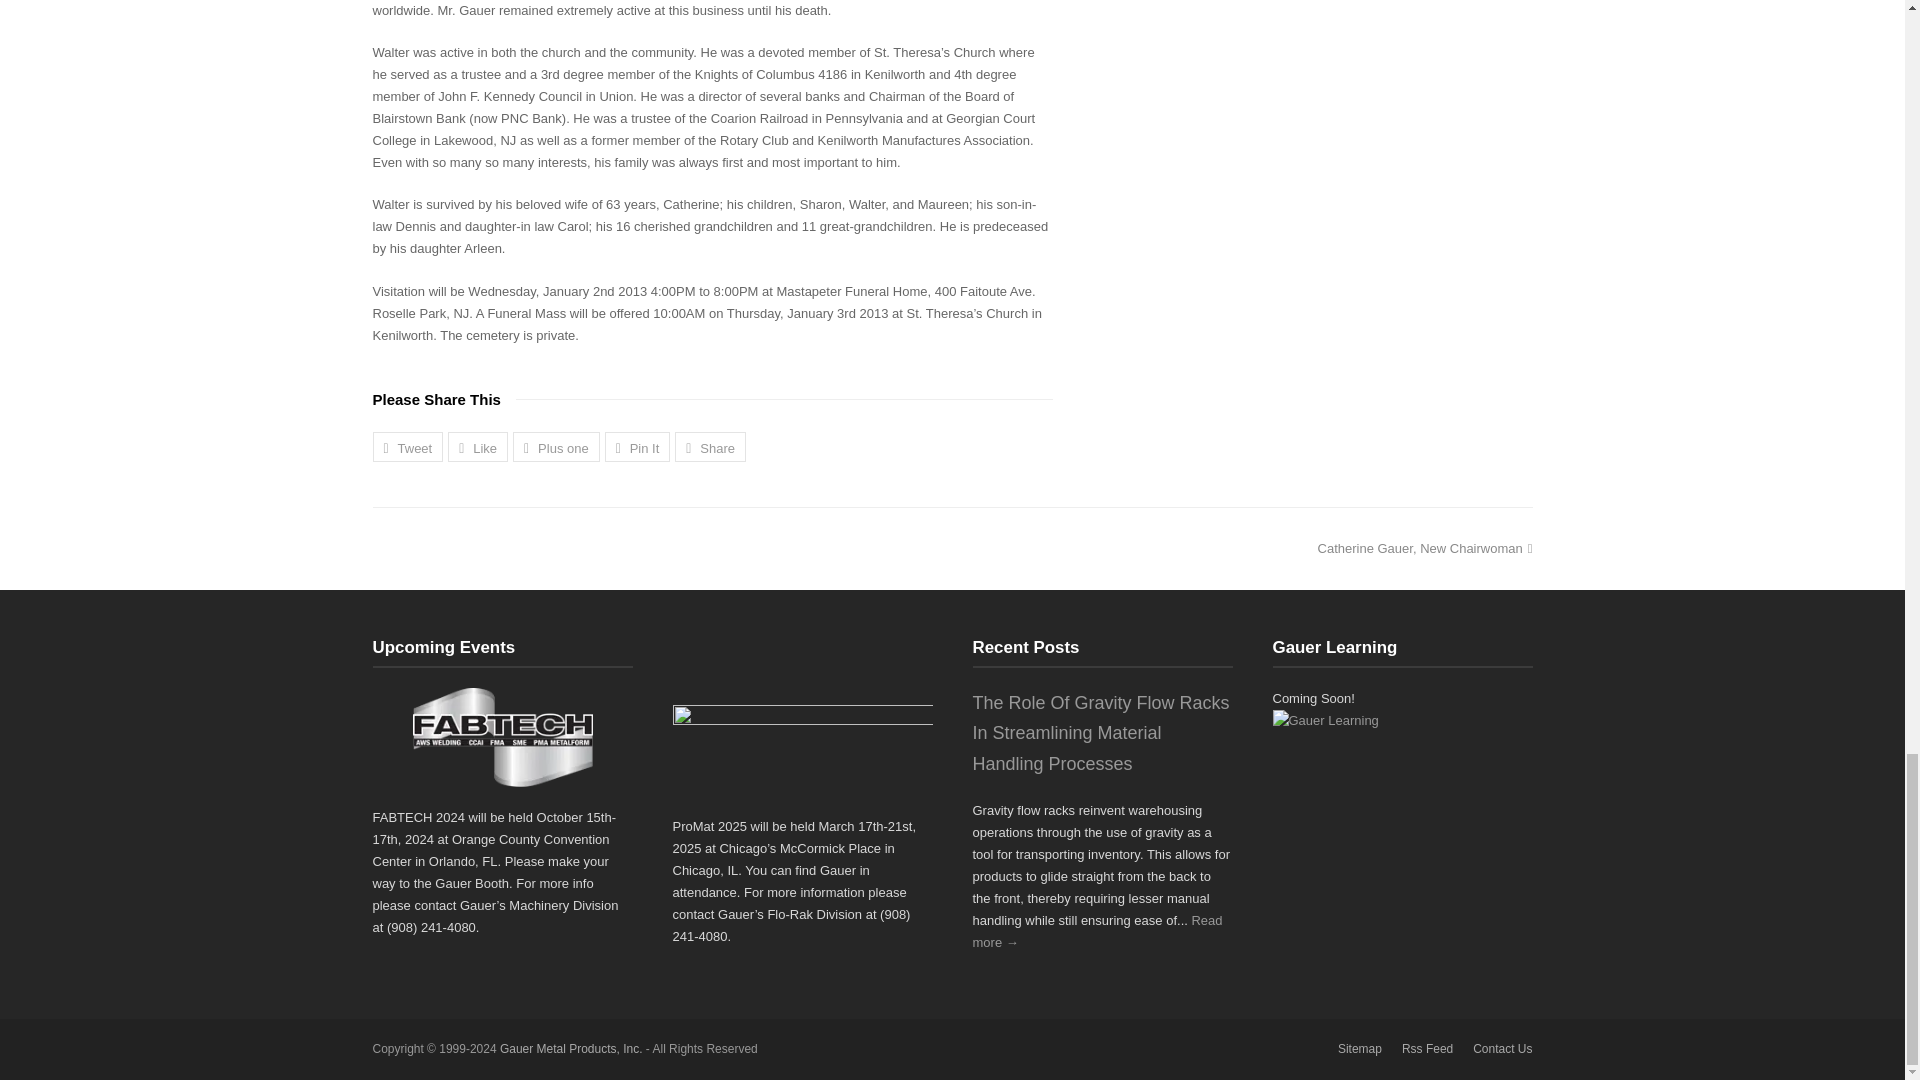 The height and width of the screenshot is (1080, 1920). I want to click on Share, so click(710, 447).